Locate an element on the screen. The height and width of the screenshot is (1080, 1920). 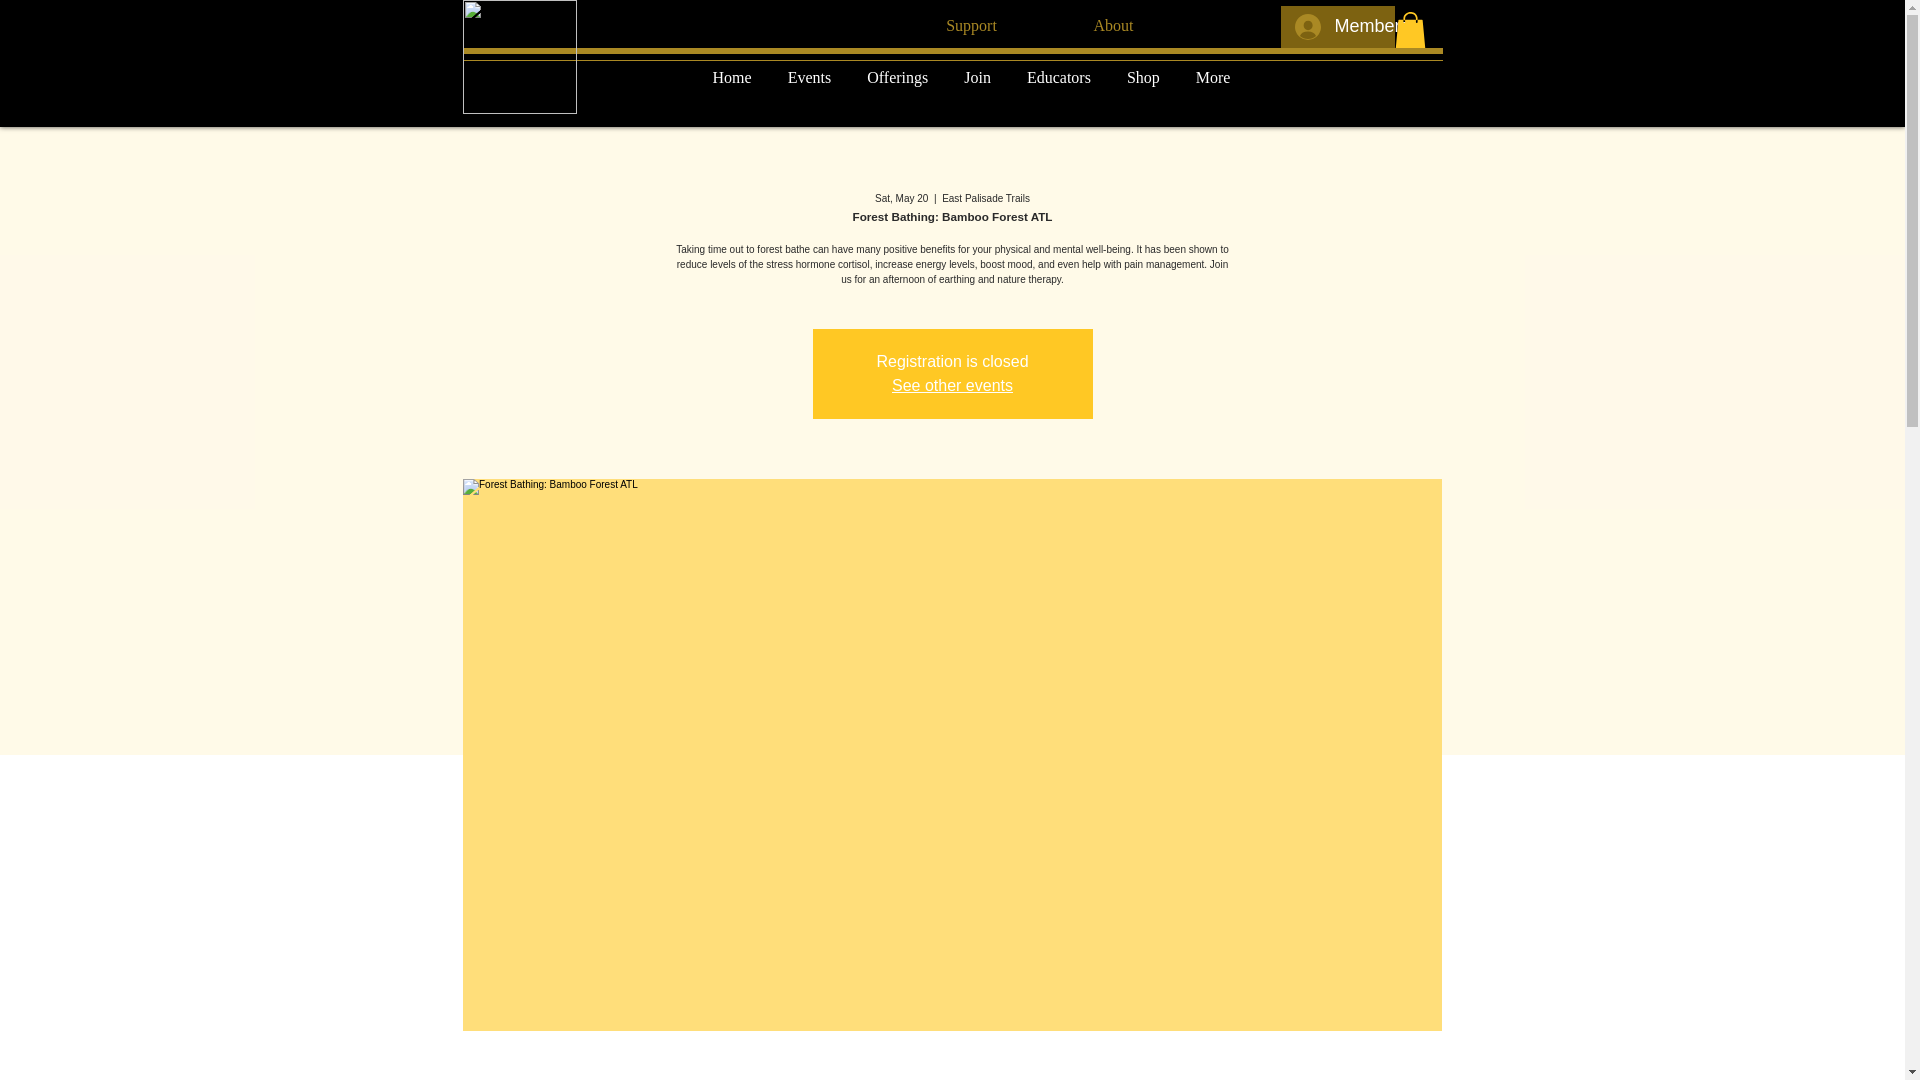
Offerings is located at coordinates (897, 83).